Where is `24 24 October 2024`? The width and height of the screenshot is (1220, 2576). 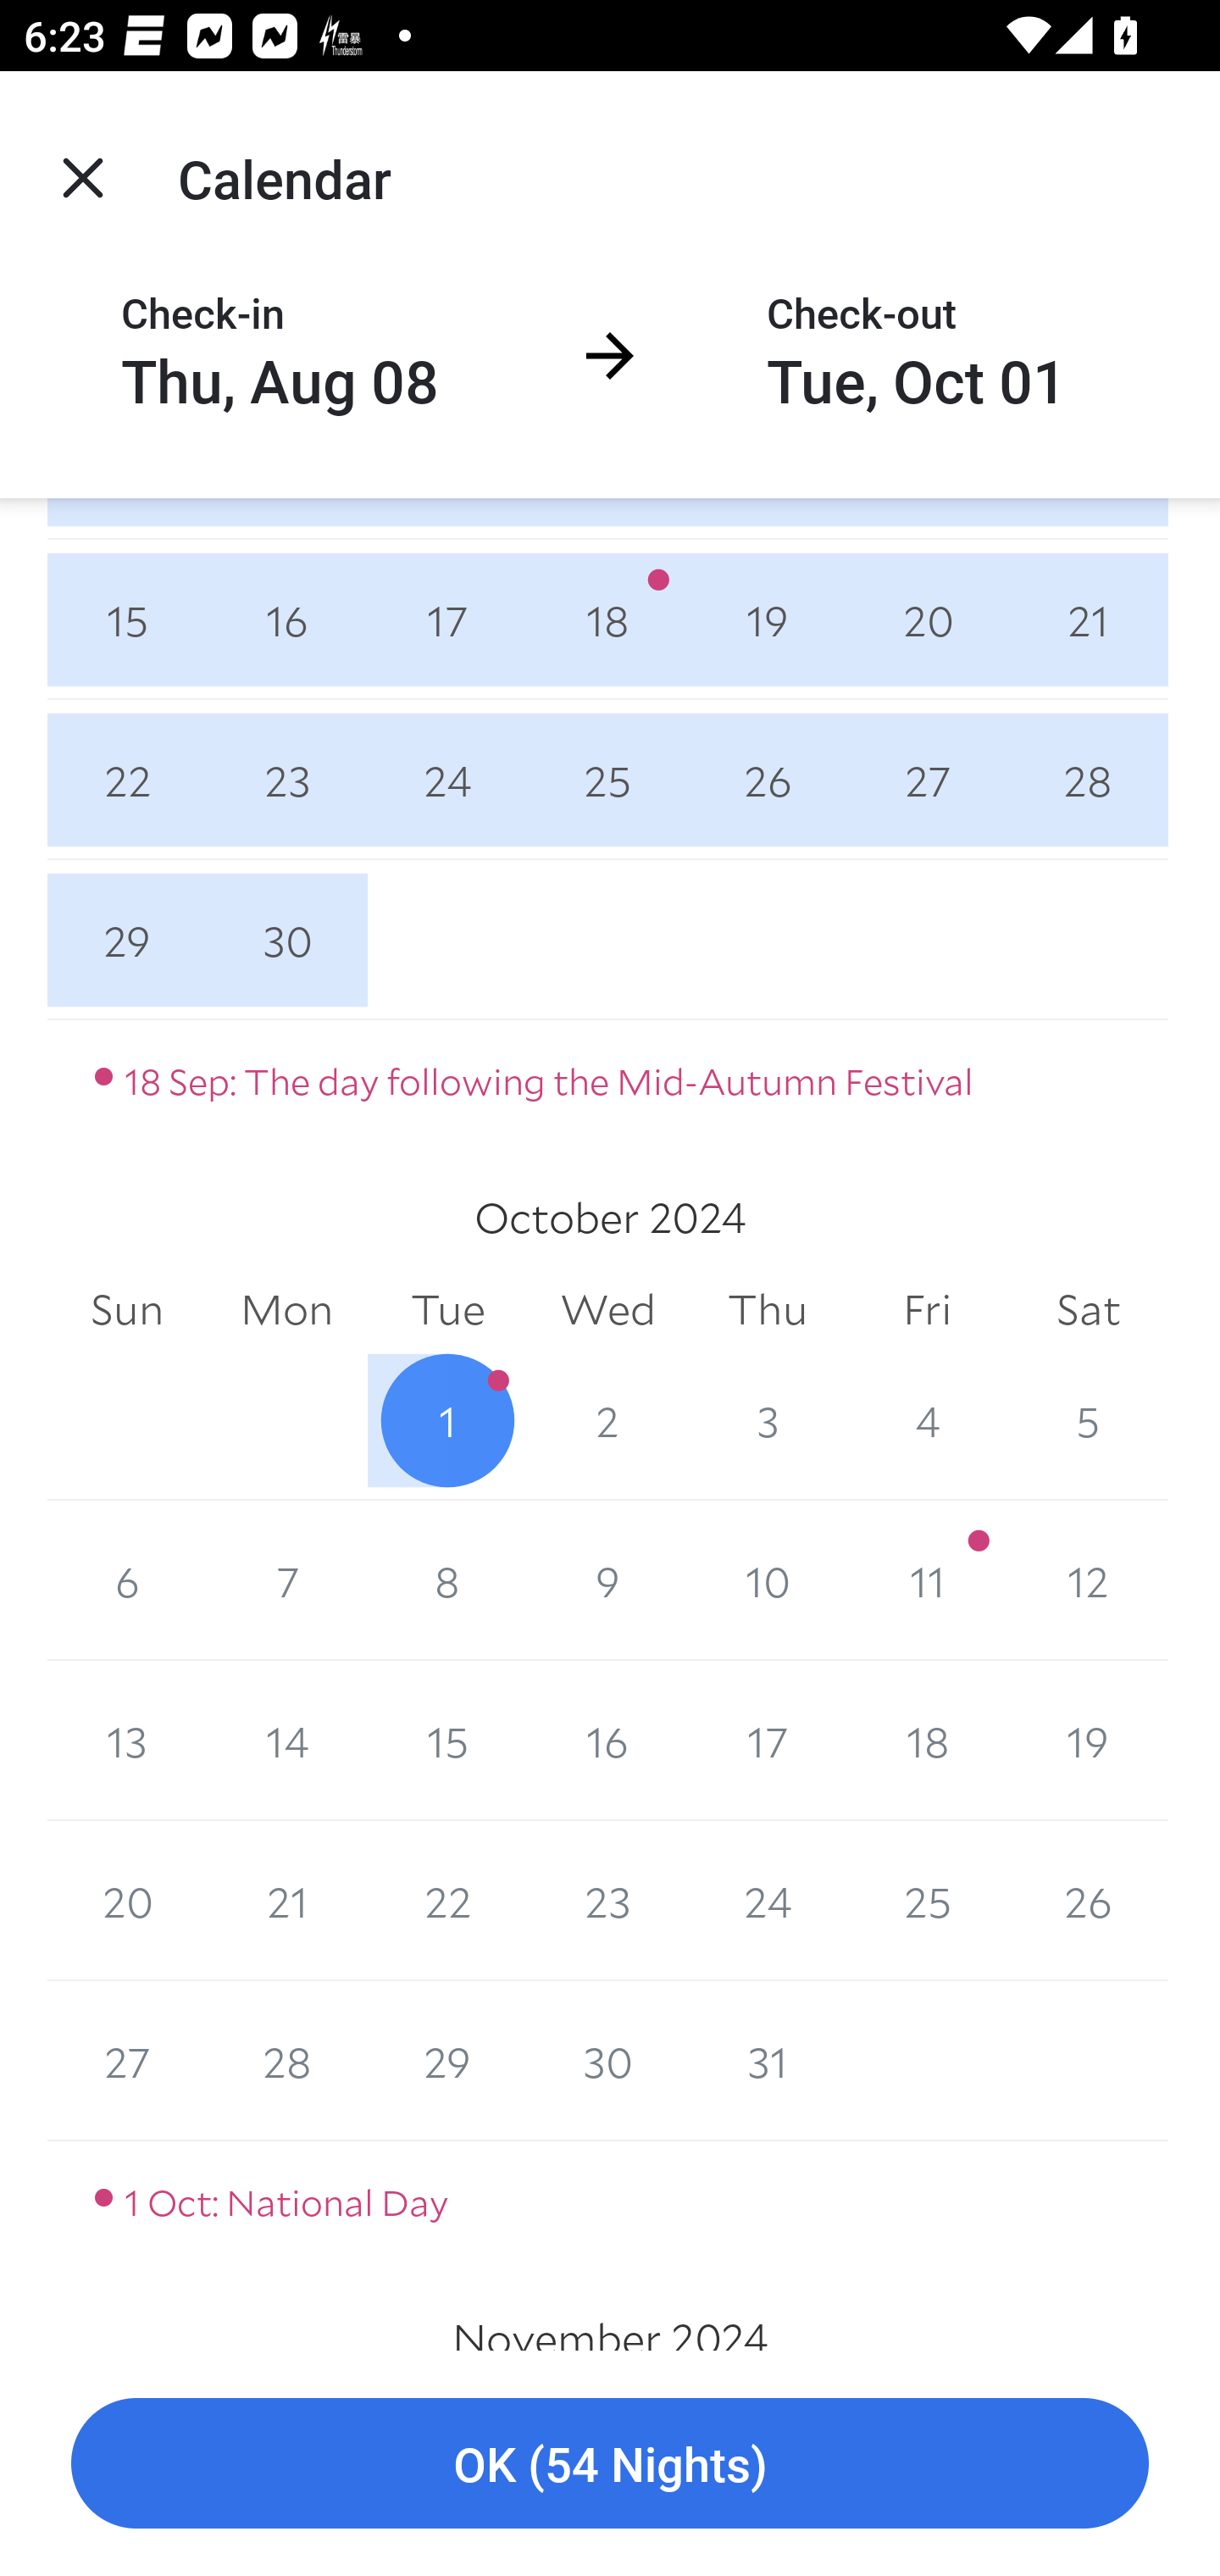
24 24 October 2024 is located at coordinates (768, 1901).